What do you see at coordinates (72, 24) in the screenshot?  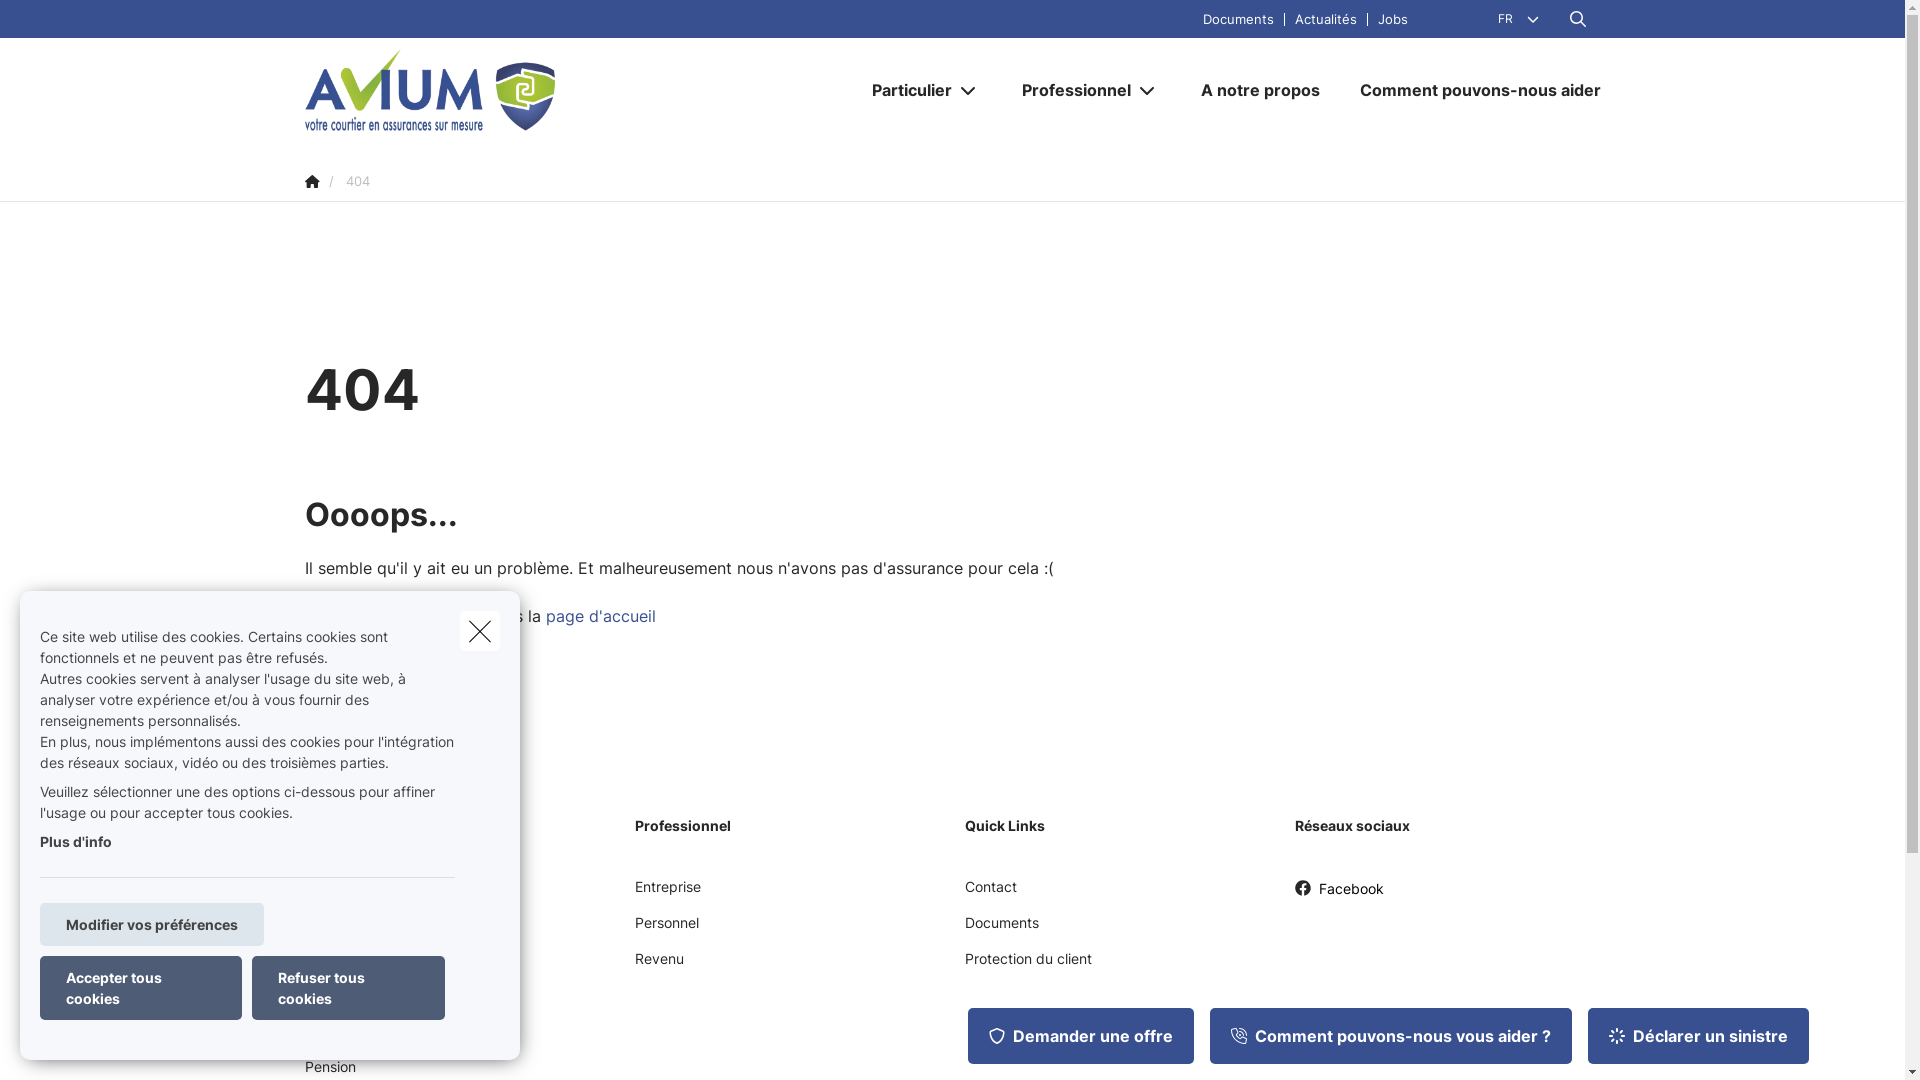 I see `Rechercher` at bounding box center [72, 24].